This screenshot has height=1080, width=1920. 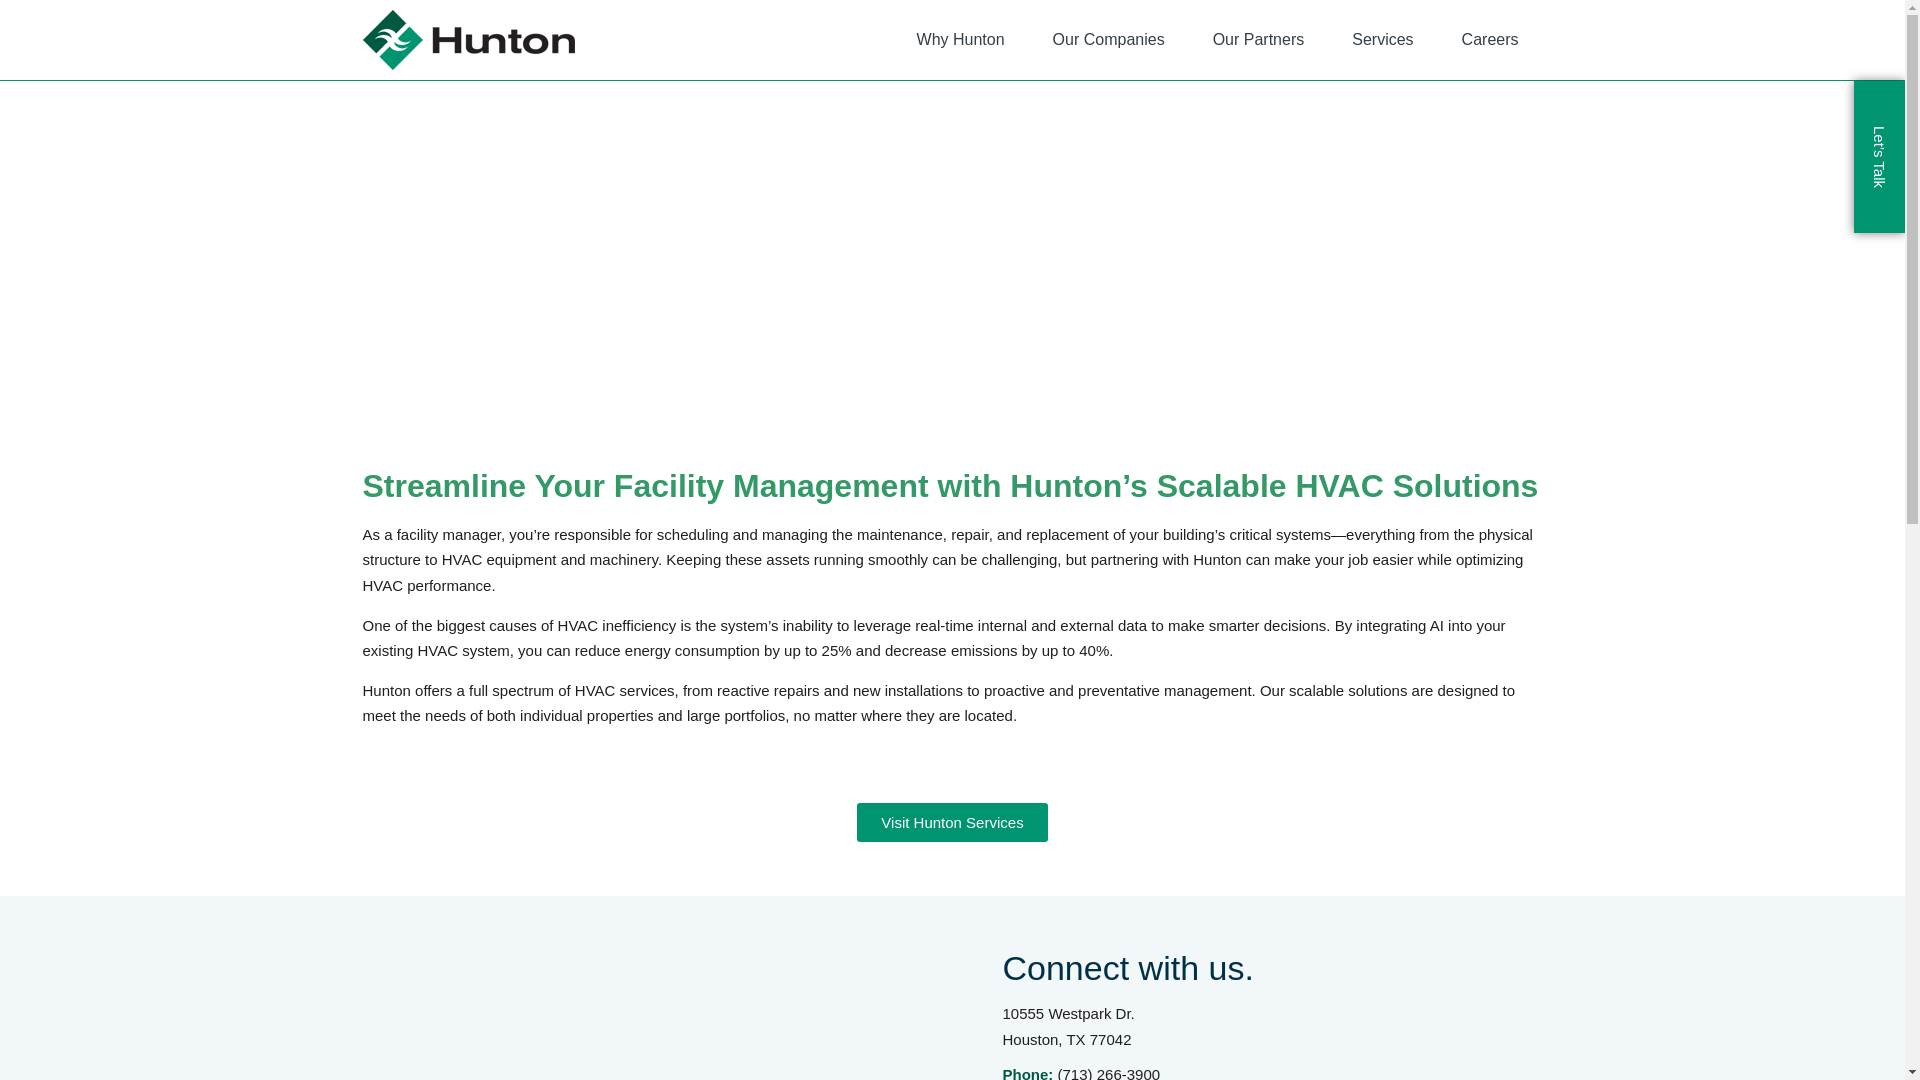 I want to click on Our Partners, so click(x=1258, y=40).